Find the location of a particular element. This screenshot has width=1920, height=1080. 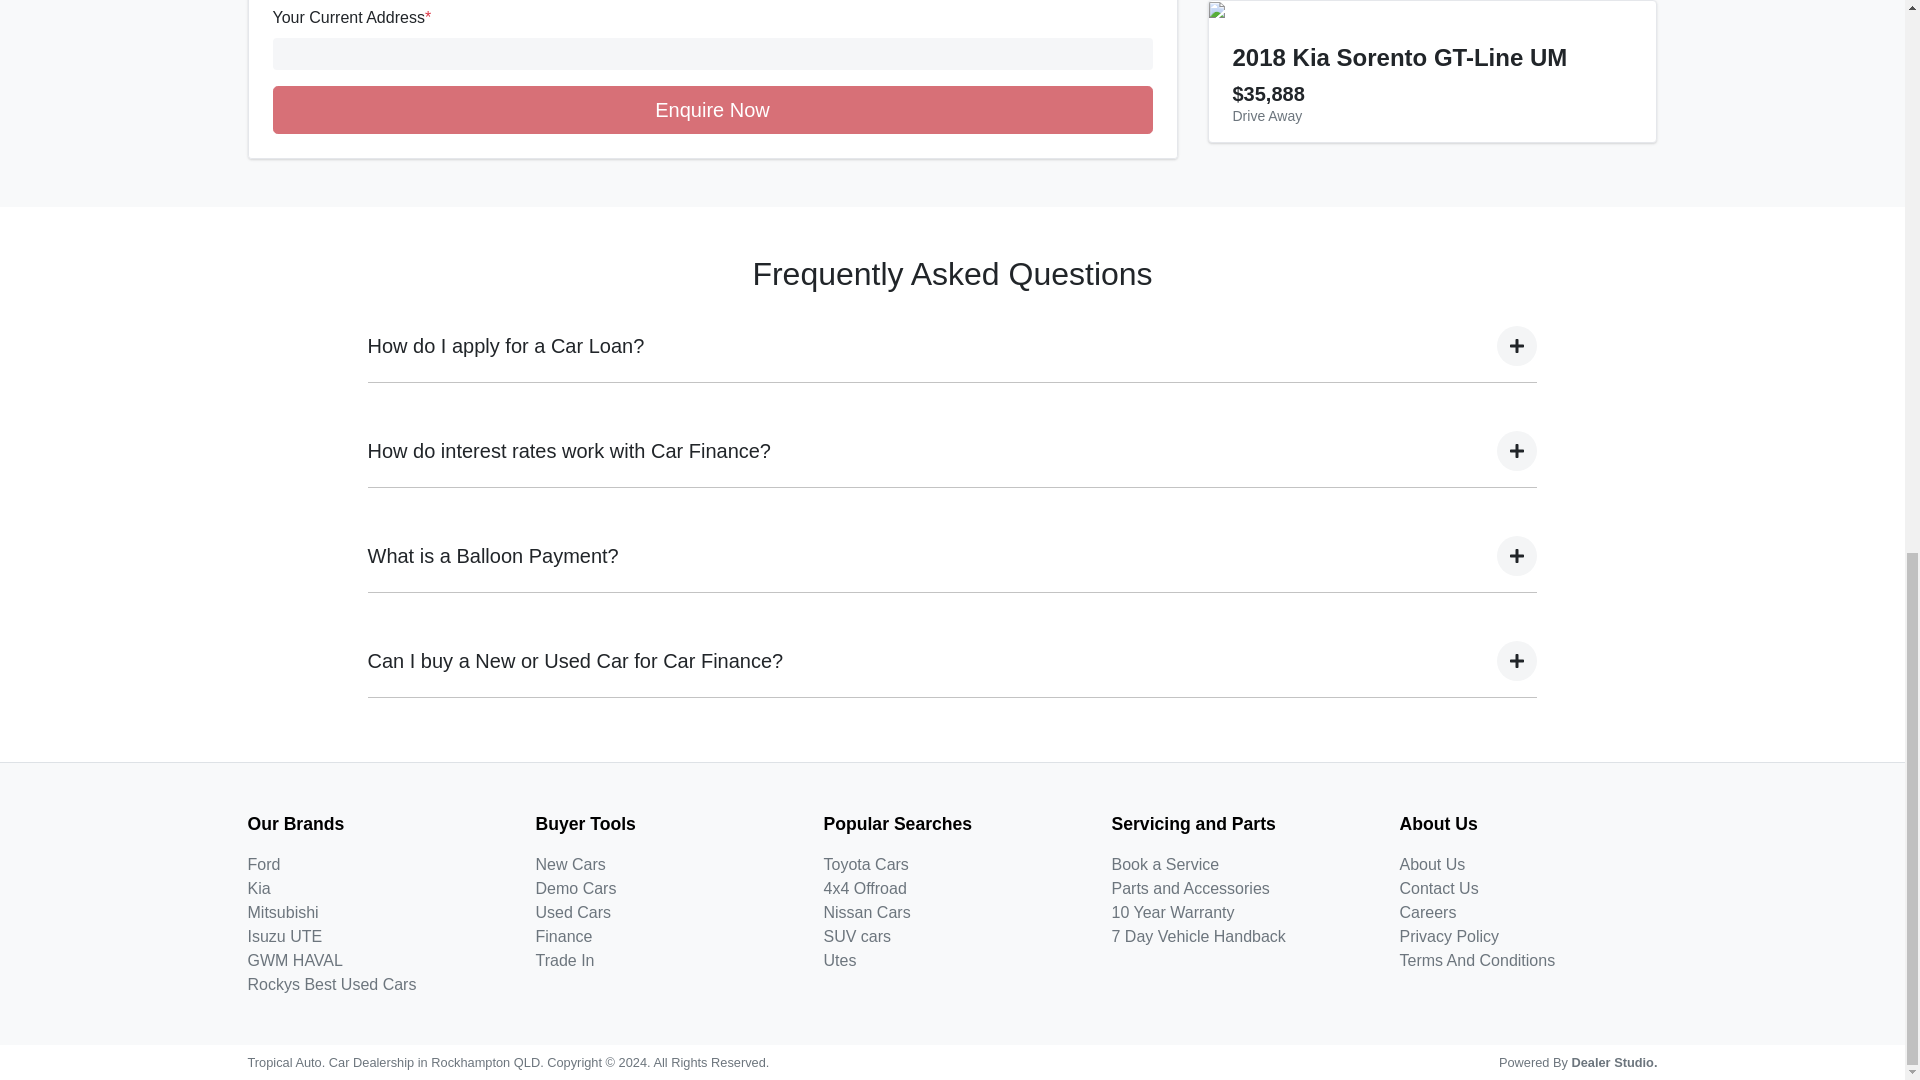

Utes is located at coordinates (840, 960).